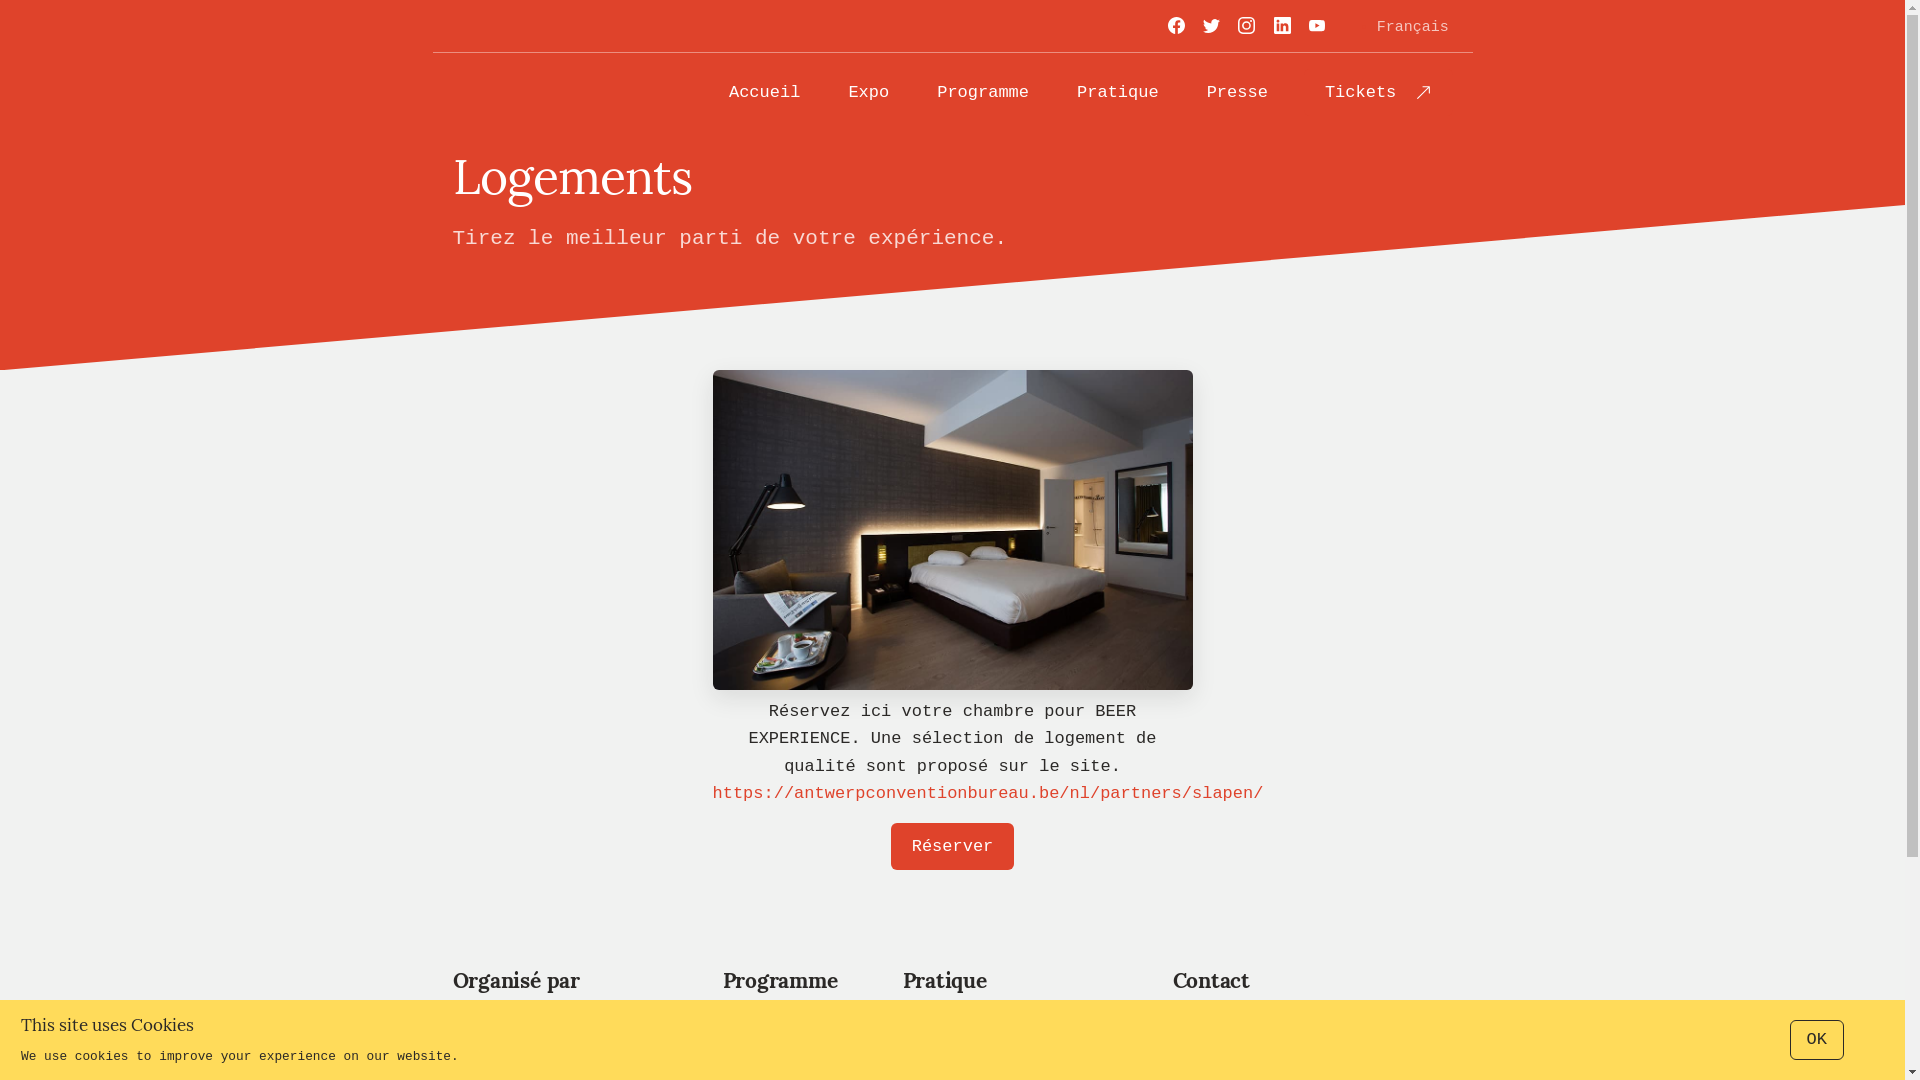 This screenshot has width=1920, height=1080. I want to click on Programme, so click(983, 92).